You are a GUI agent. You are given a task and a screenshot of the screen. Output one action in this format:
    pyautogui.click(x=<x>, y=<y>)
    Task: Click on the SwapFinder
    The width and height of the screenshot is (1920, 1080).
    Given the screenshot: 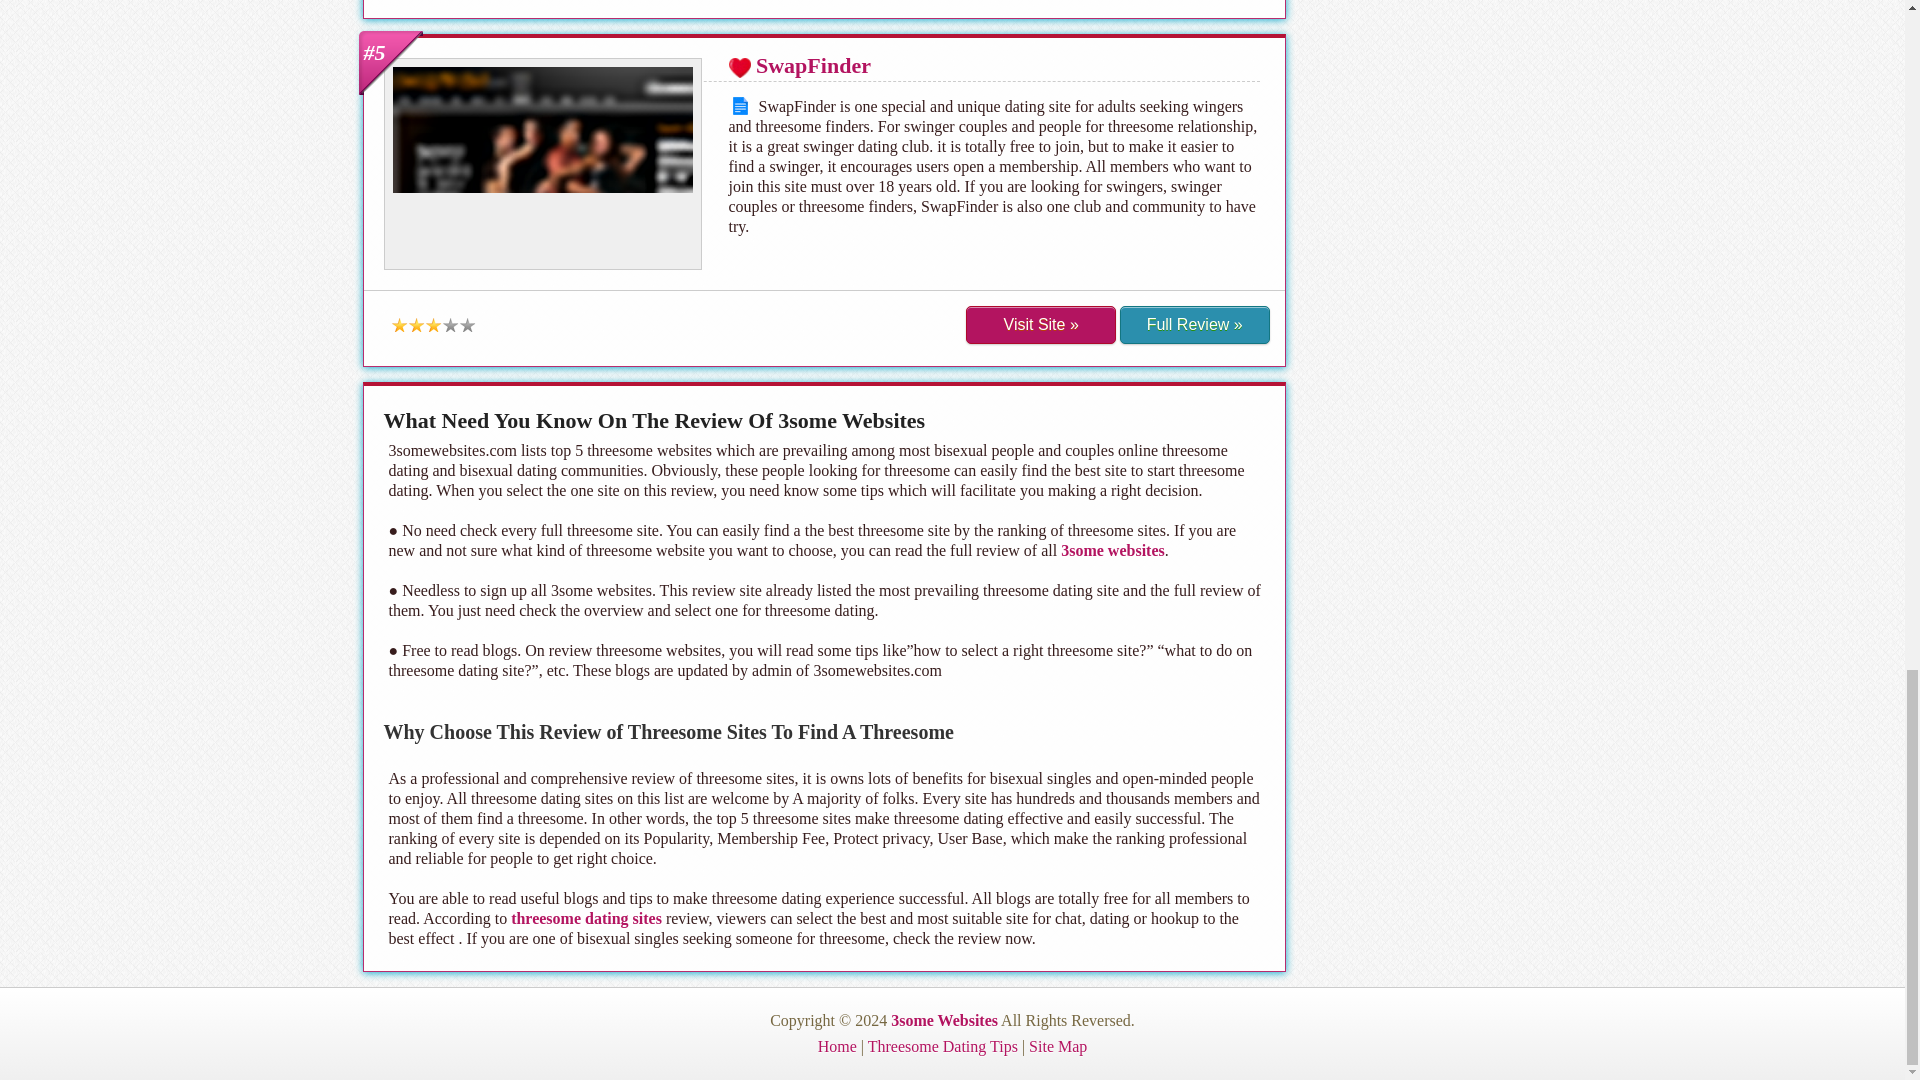 What is the action you would take?
    pyautogui.click(x=814, y=64)
    